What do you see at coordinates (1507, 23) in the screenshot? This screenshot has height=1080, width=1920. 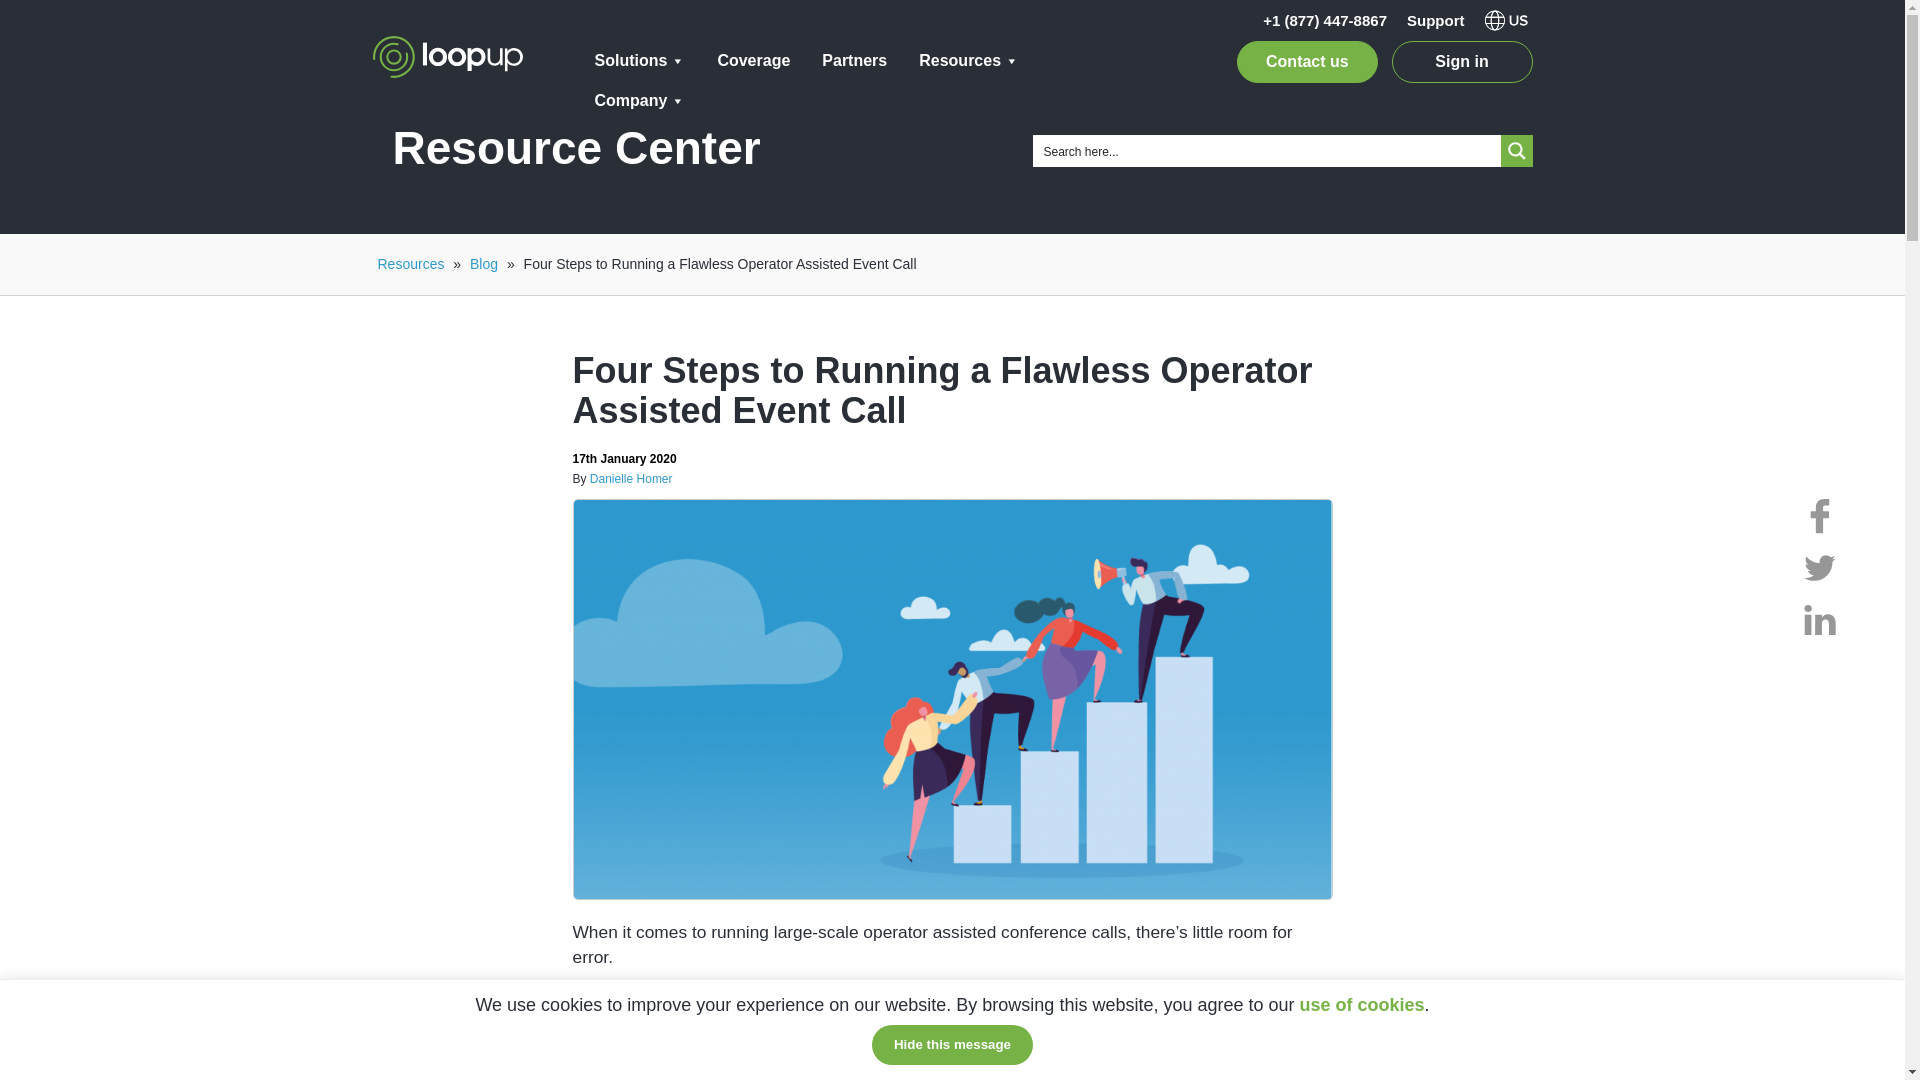 I see `Language Selector` at bounding box center [1507, 23].